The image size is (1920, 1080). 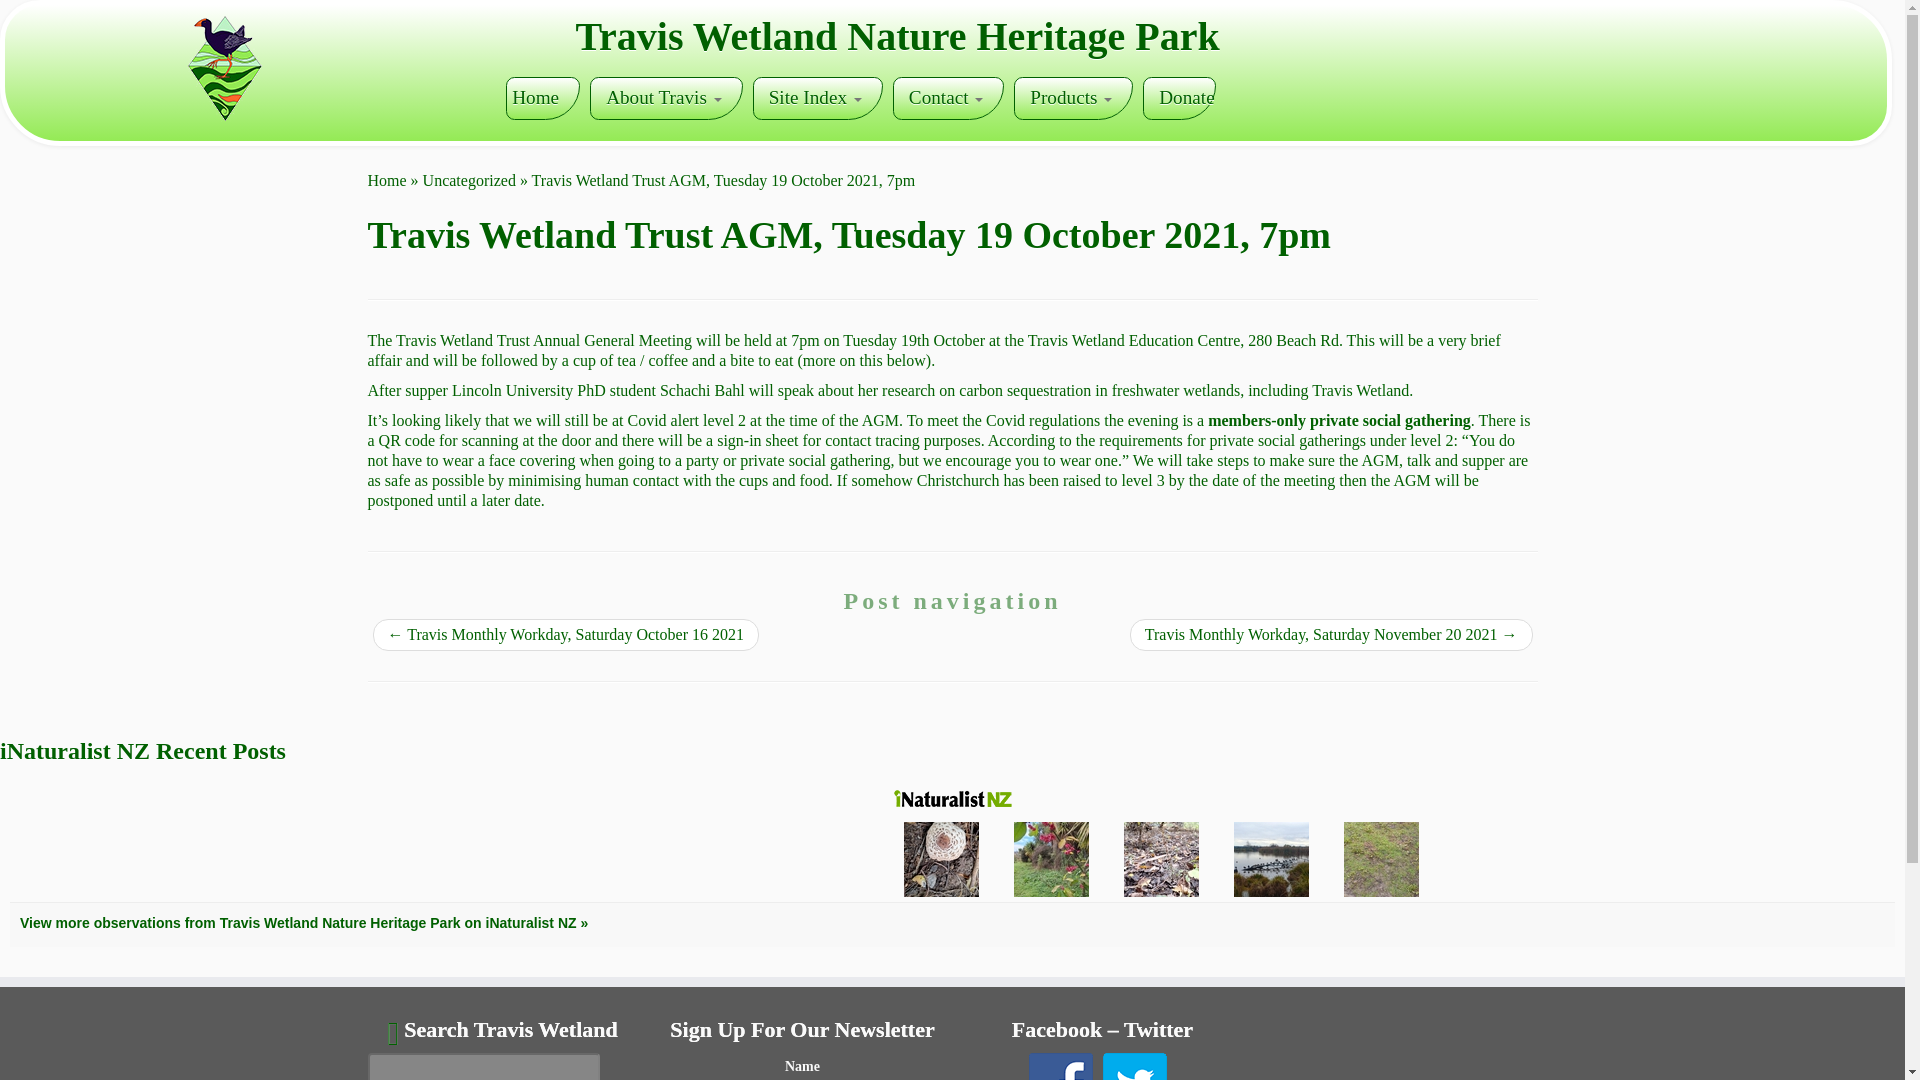 What do you see at coordinates (469, 180) in the screenshot?
I see `Uncategorized` at bounding box center [469, 180].